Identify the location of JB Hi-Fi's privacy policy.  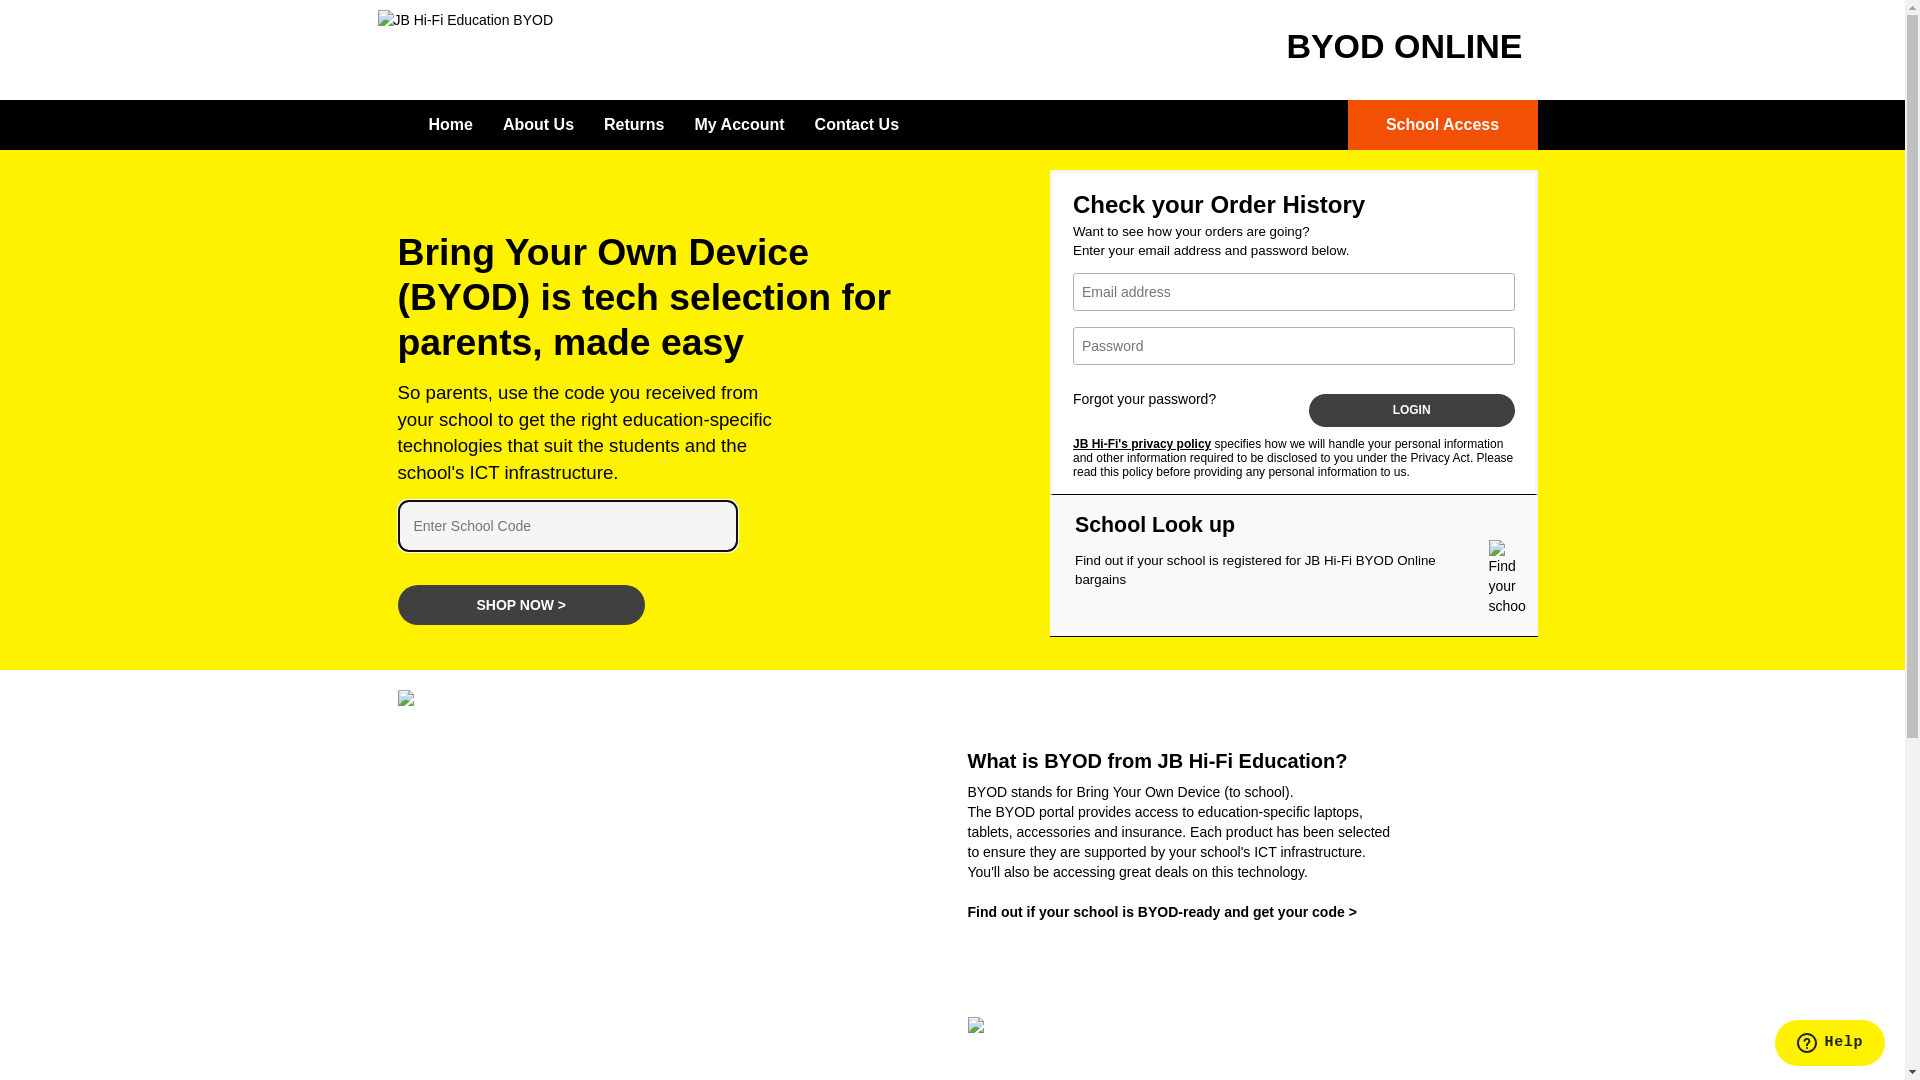
(1142, 444).